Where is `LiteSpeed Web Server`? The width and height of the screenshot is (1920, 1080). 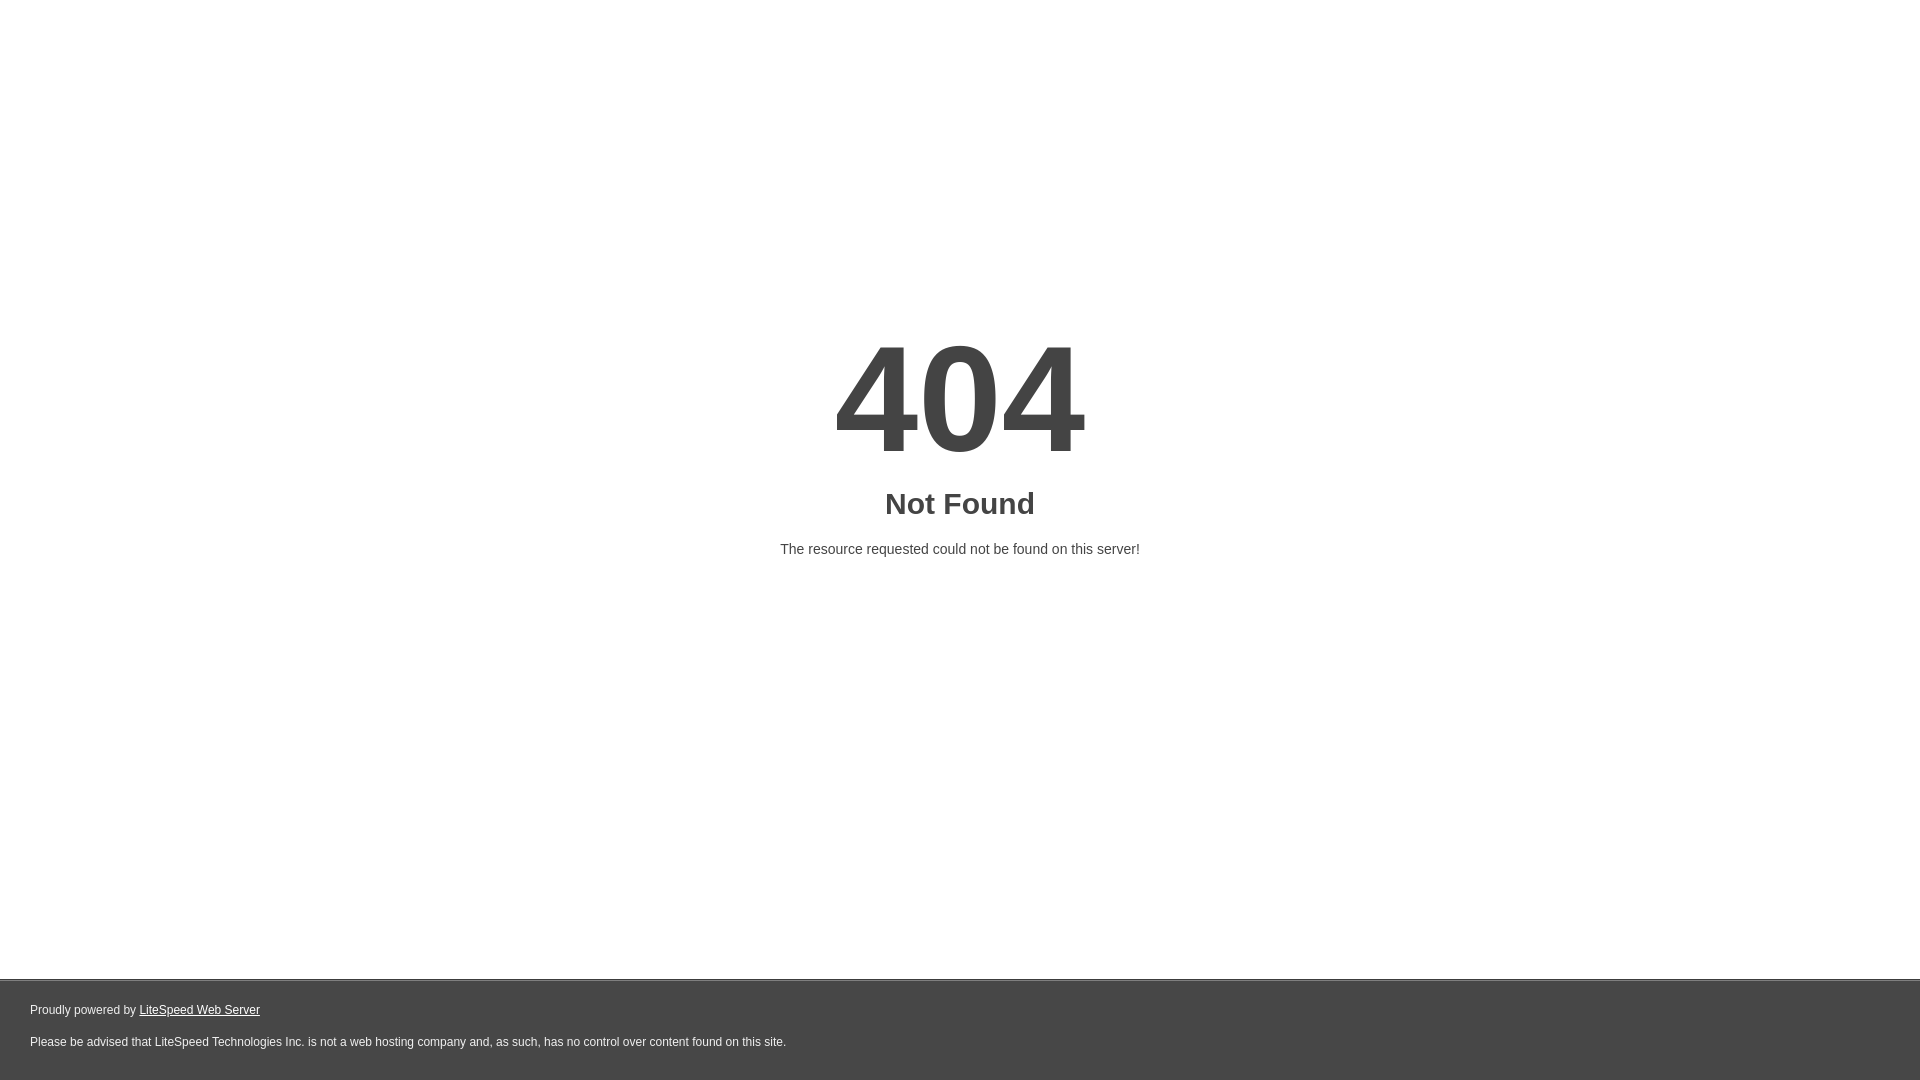 LiteSpeed Web Server is located at coordinates (200, 1010).